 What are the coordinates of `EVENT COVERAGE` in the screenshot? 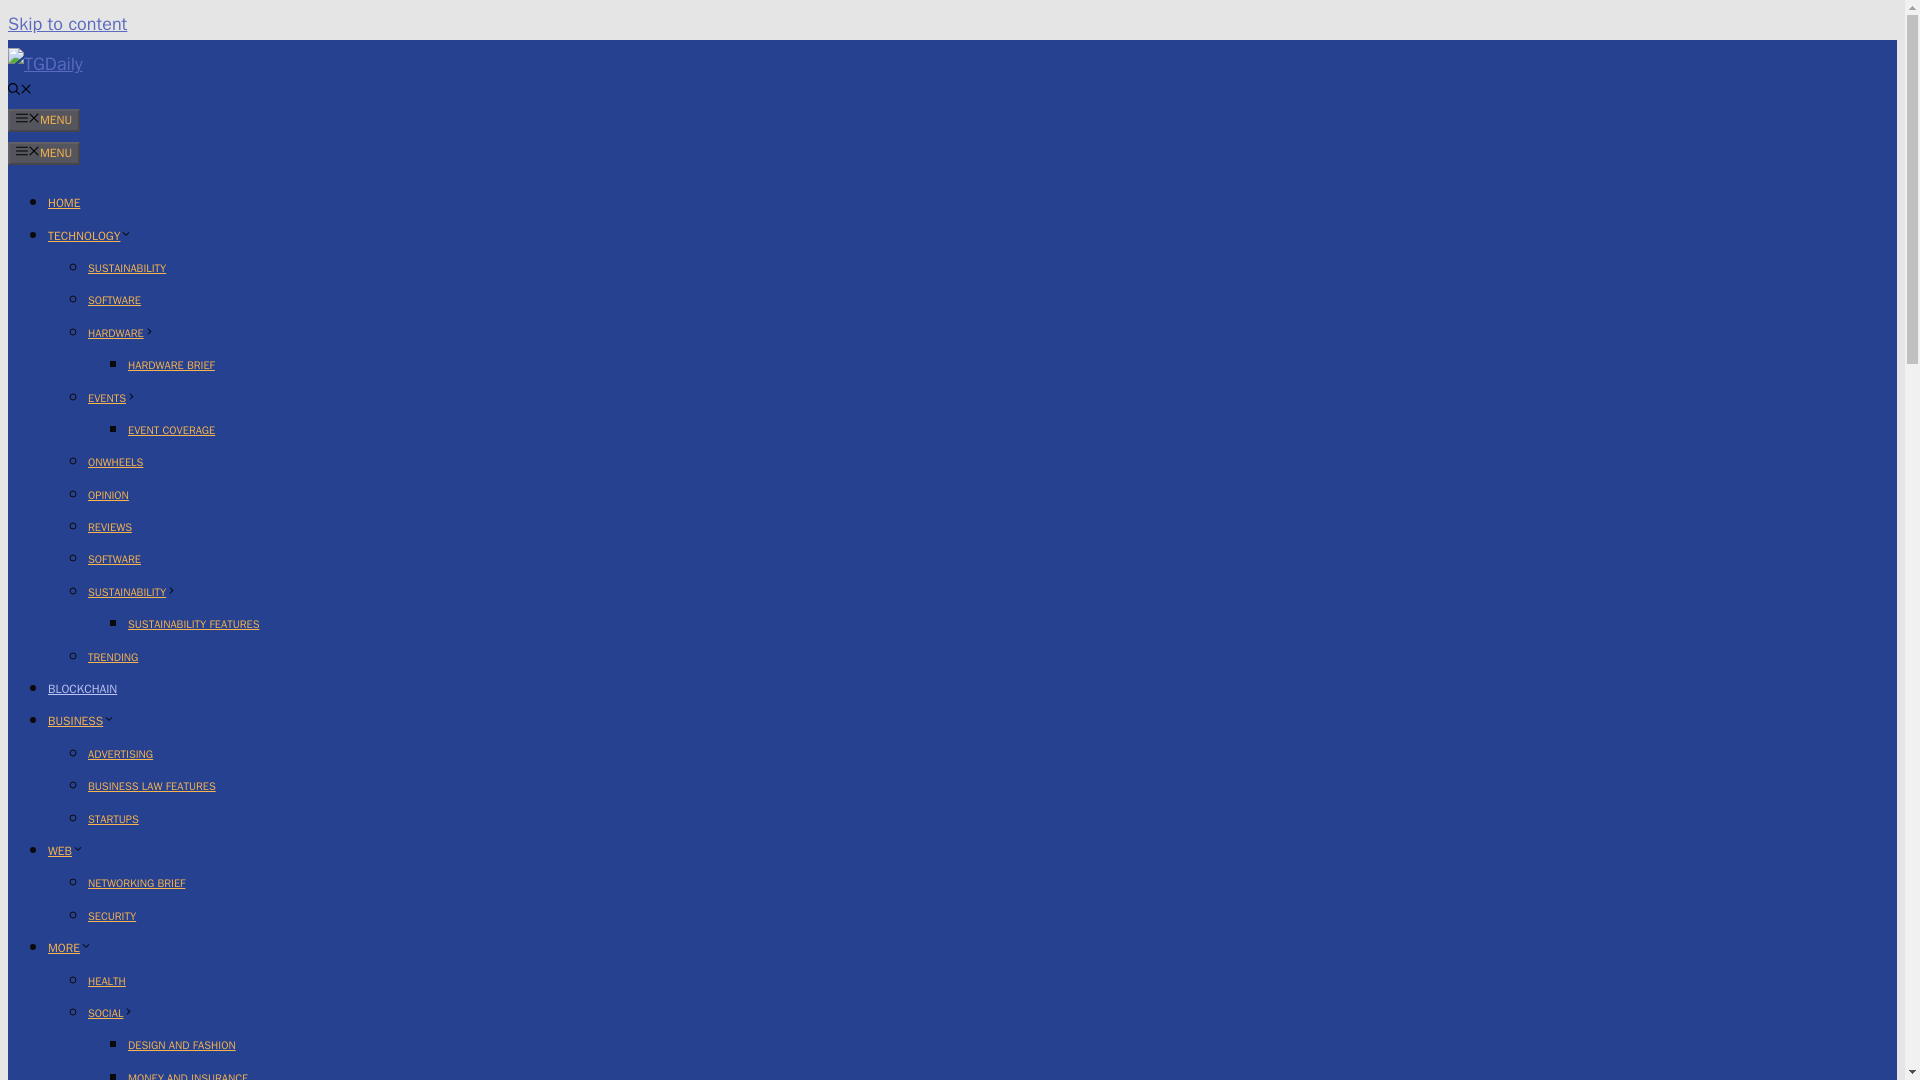 It's located at (172, 430).